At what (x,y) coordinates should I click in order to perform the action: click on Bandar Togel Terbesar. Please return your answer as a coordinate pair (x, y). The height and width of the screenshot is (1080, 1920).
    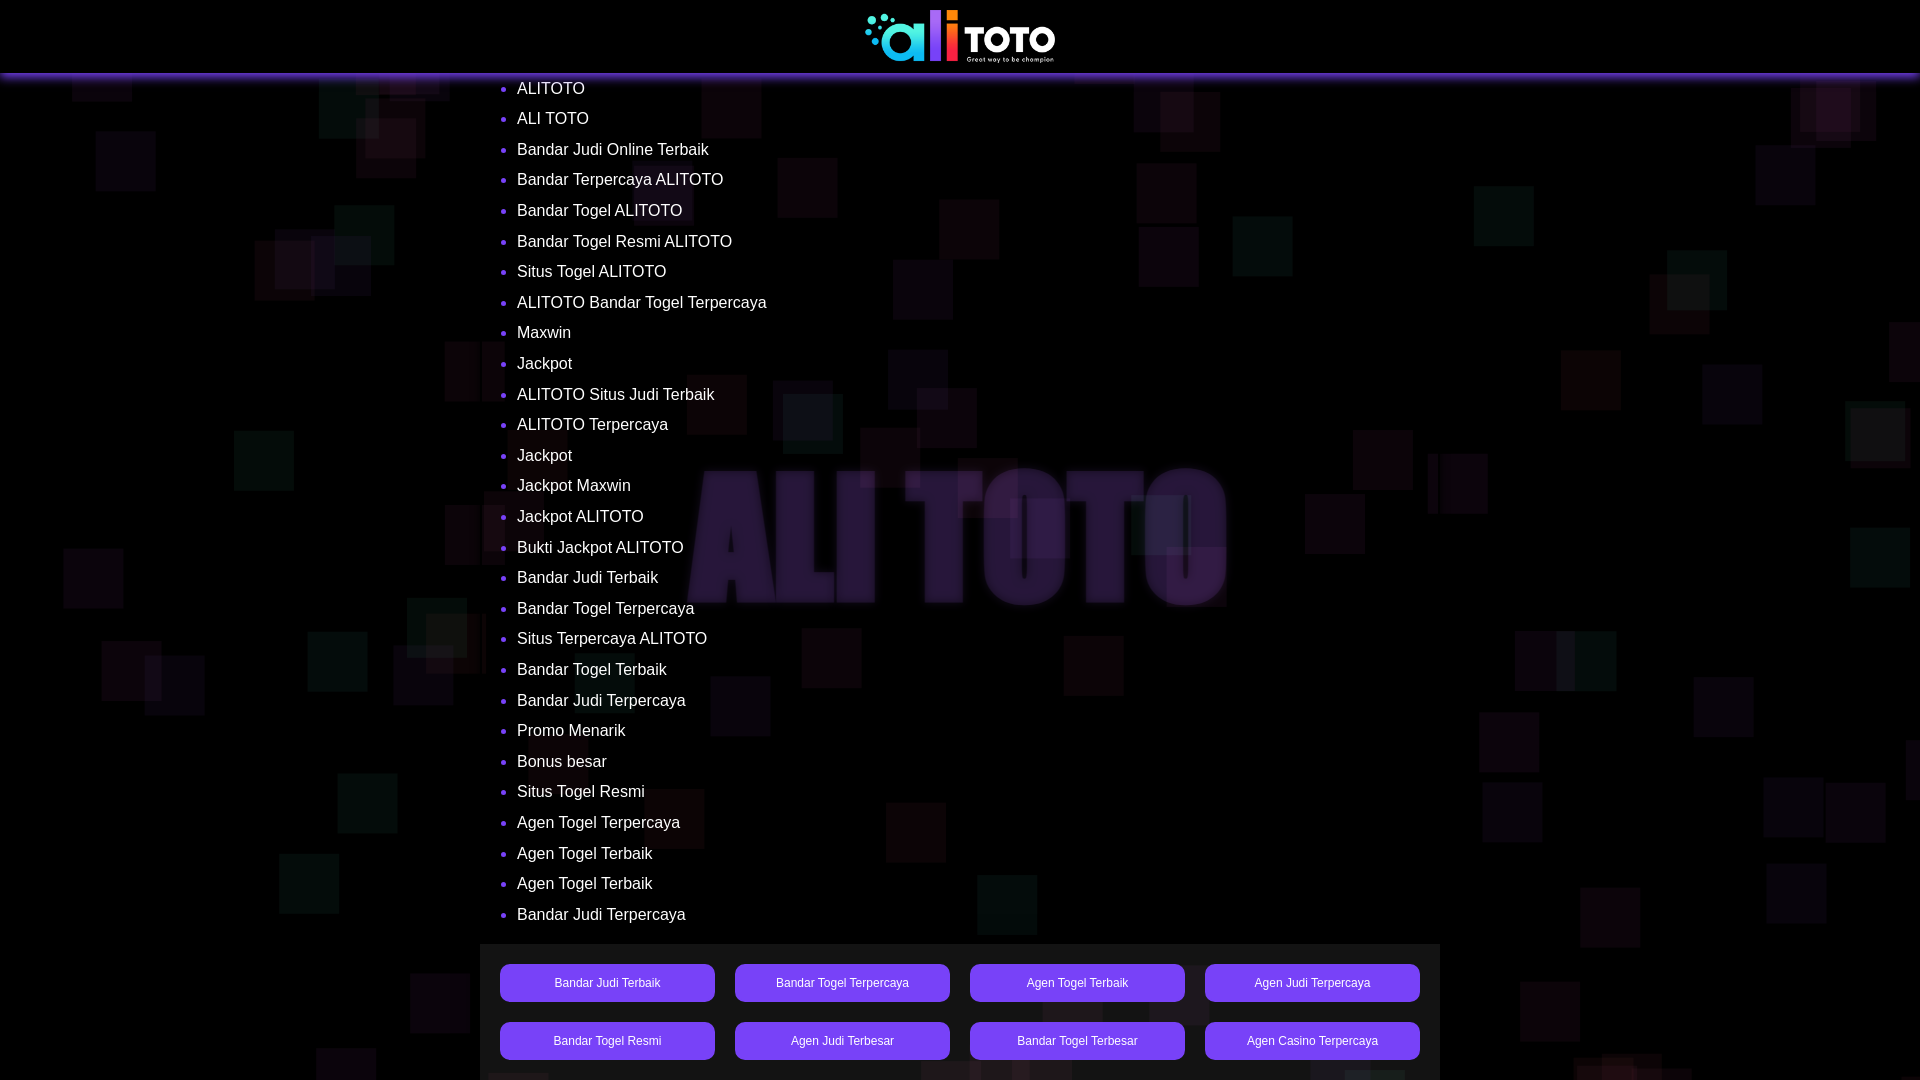
    Looking at the image, I should click on (1076, 1040).